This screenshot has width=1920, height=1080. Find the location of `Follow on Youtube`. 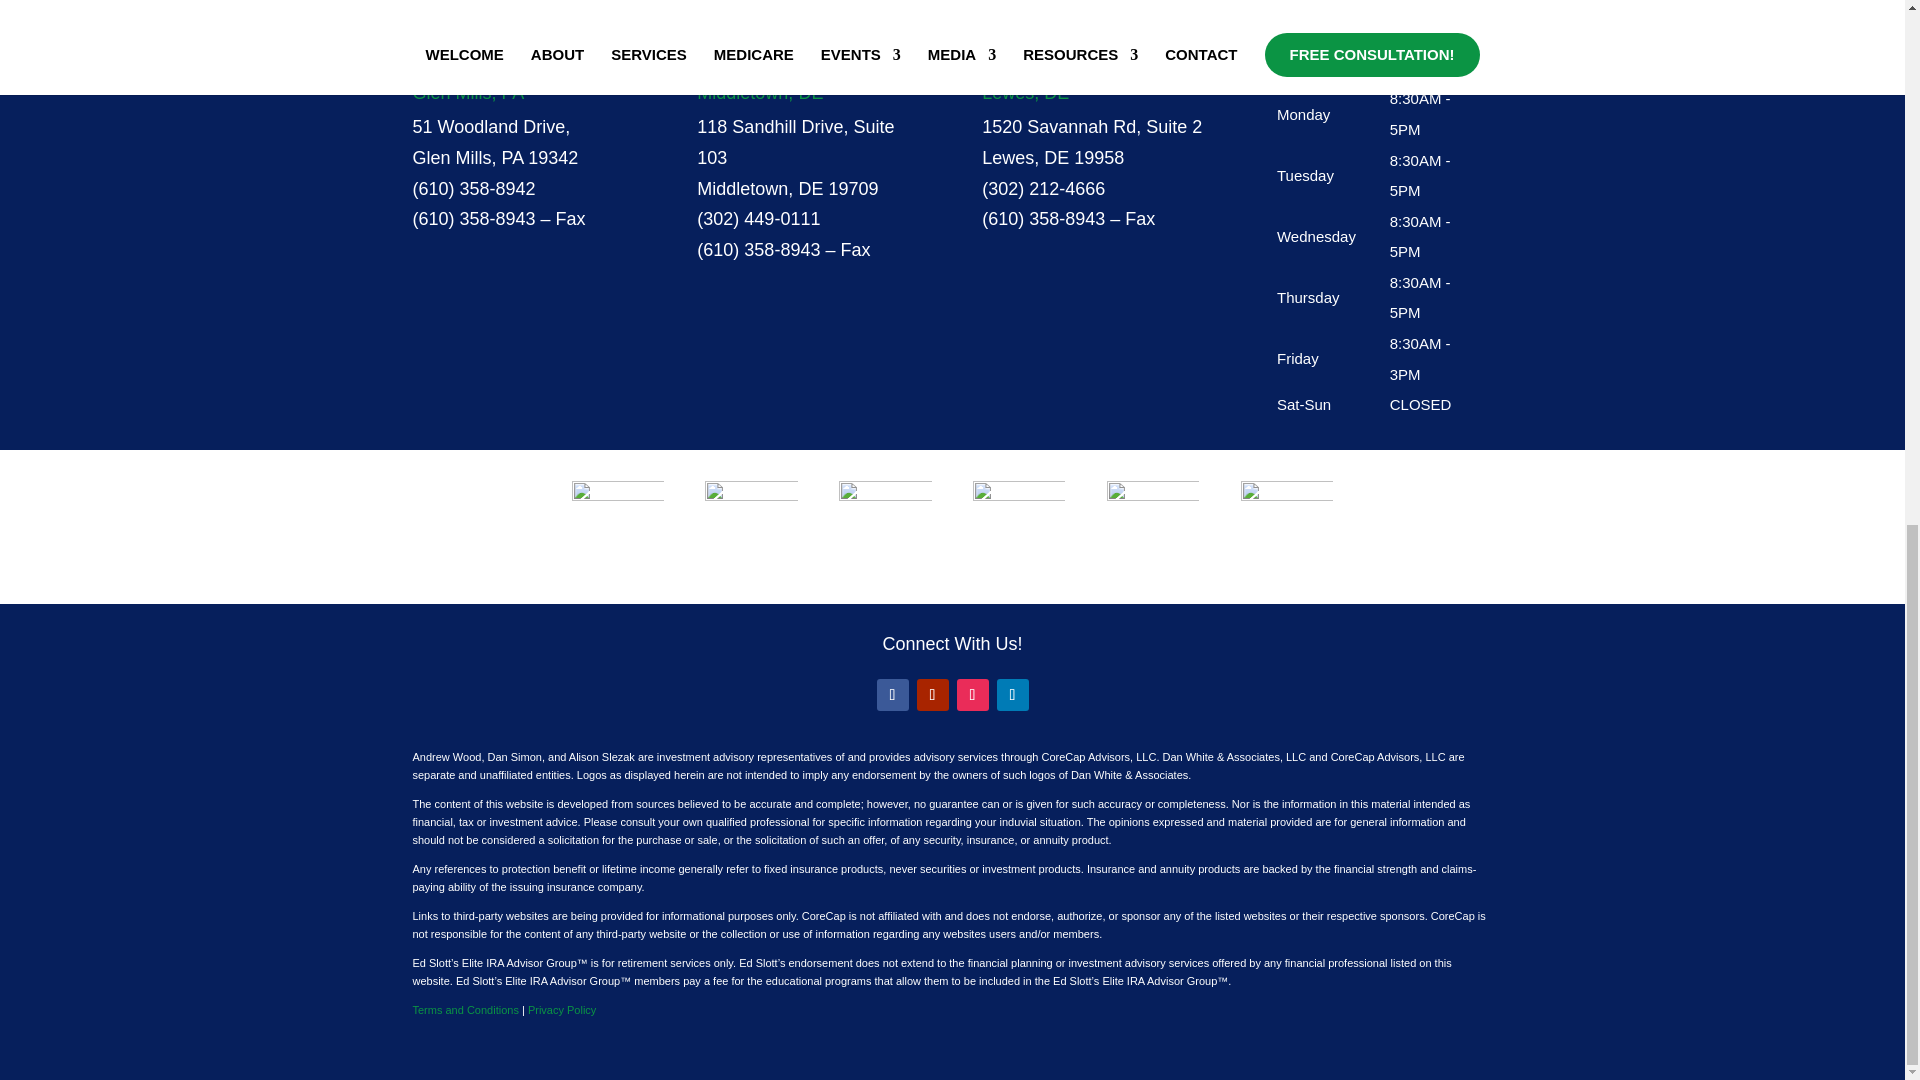

Follow on Youtube is located at coordinates (932, 694).